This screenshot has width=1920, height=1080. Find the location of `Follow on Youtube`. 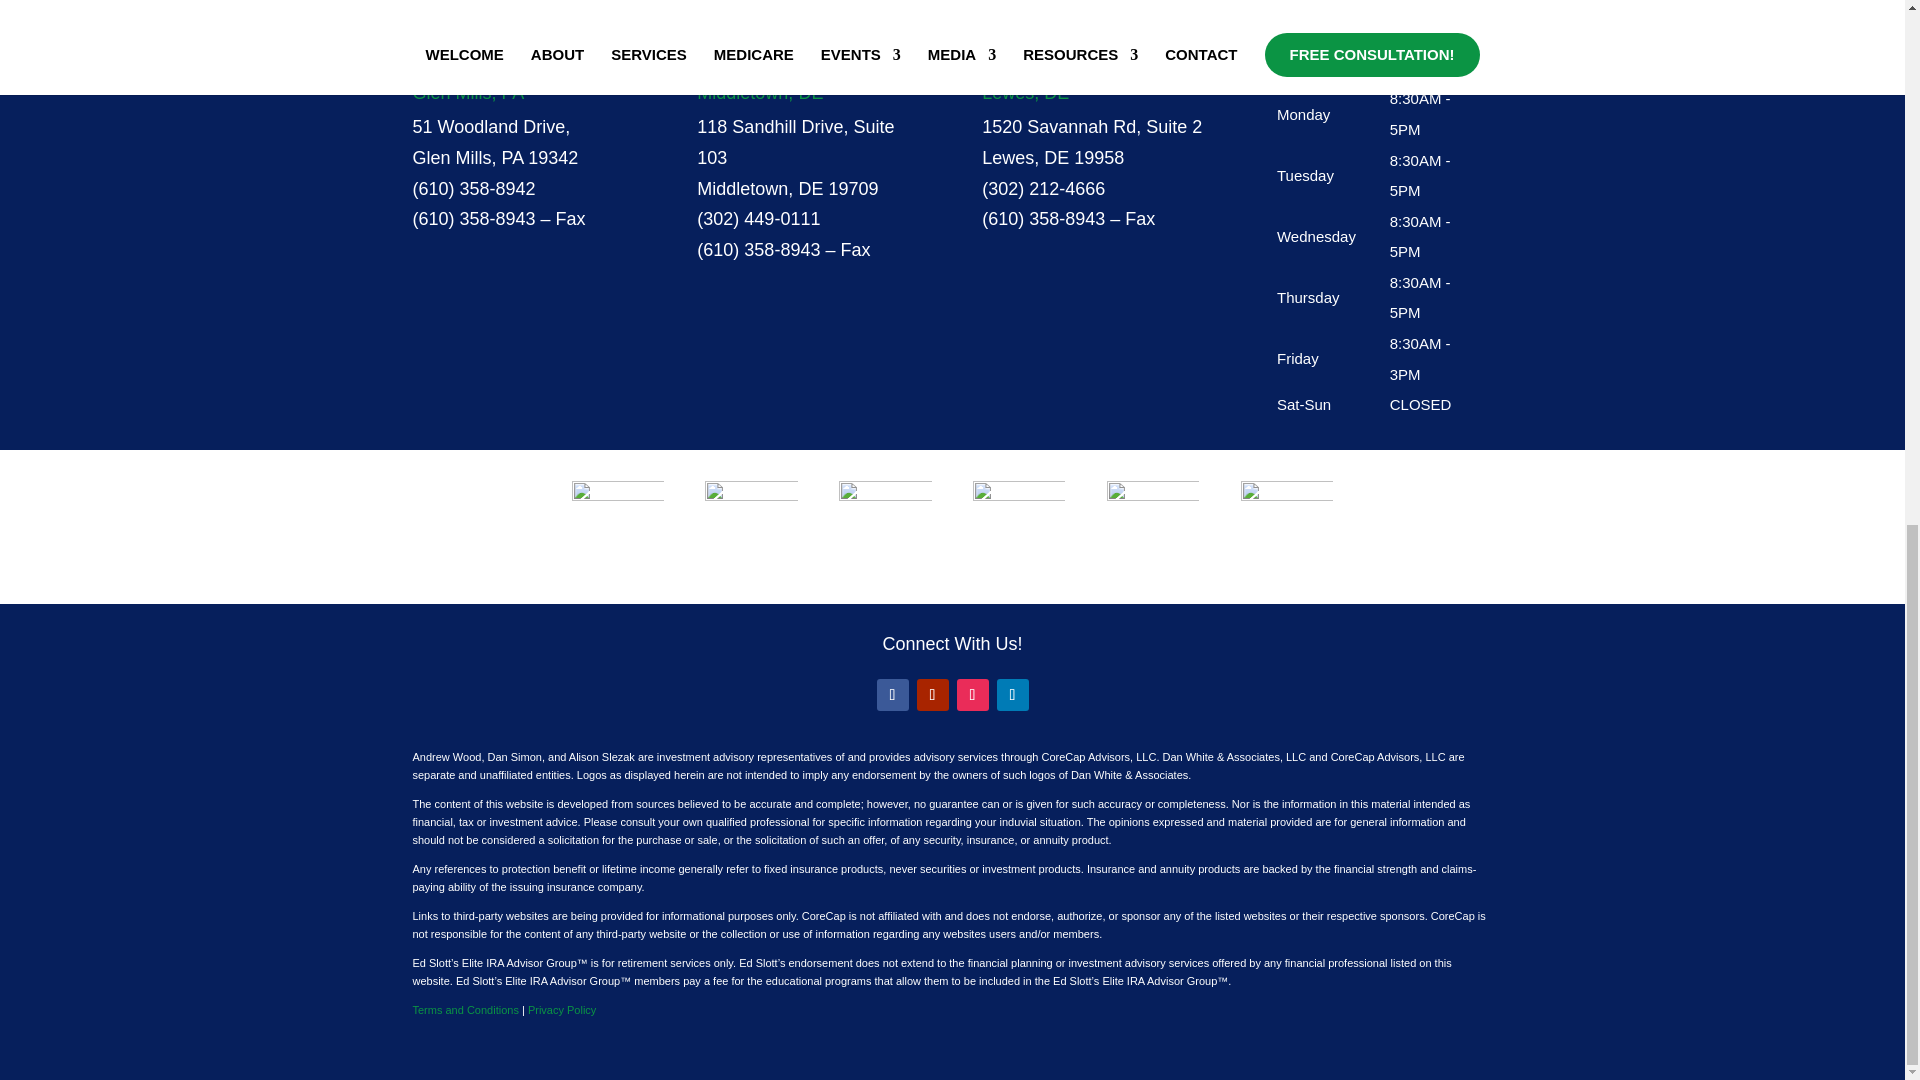

Follow on Youtube is located at coordinates (932, 694).